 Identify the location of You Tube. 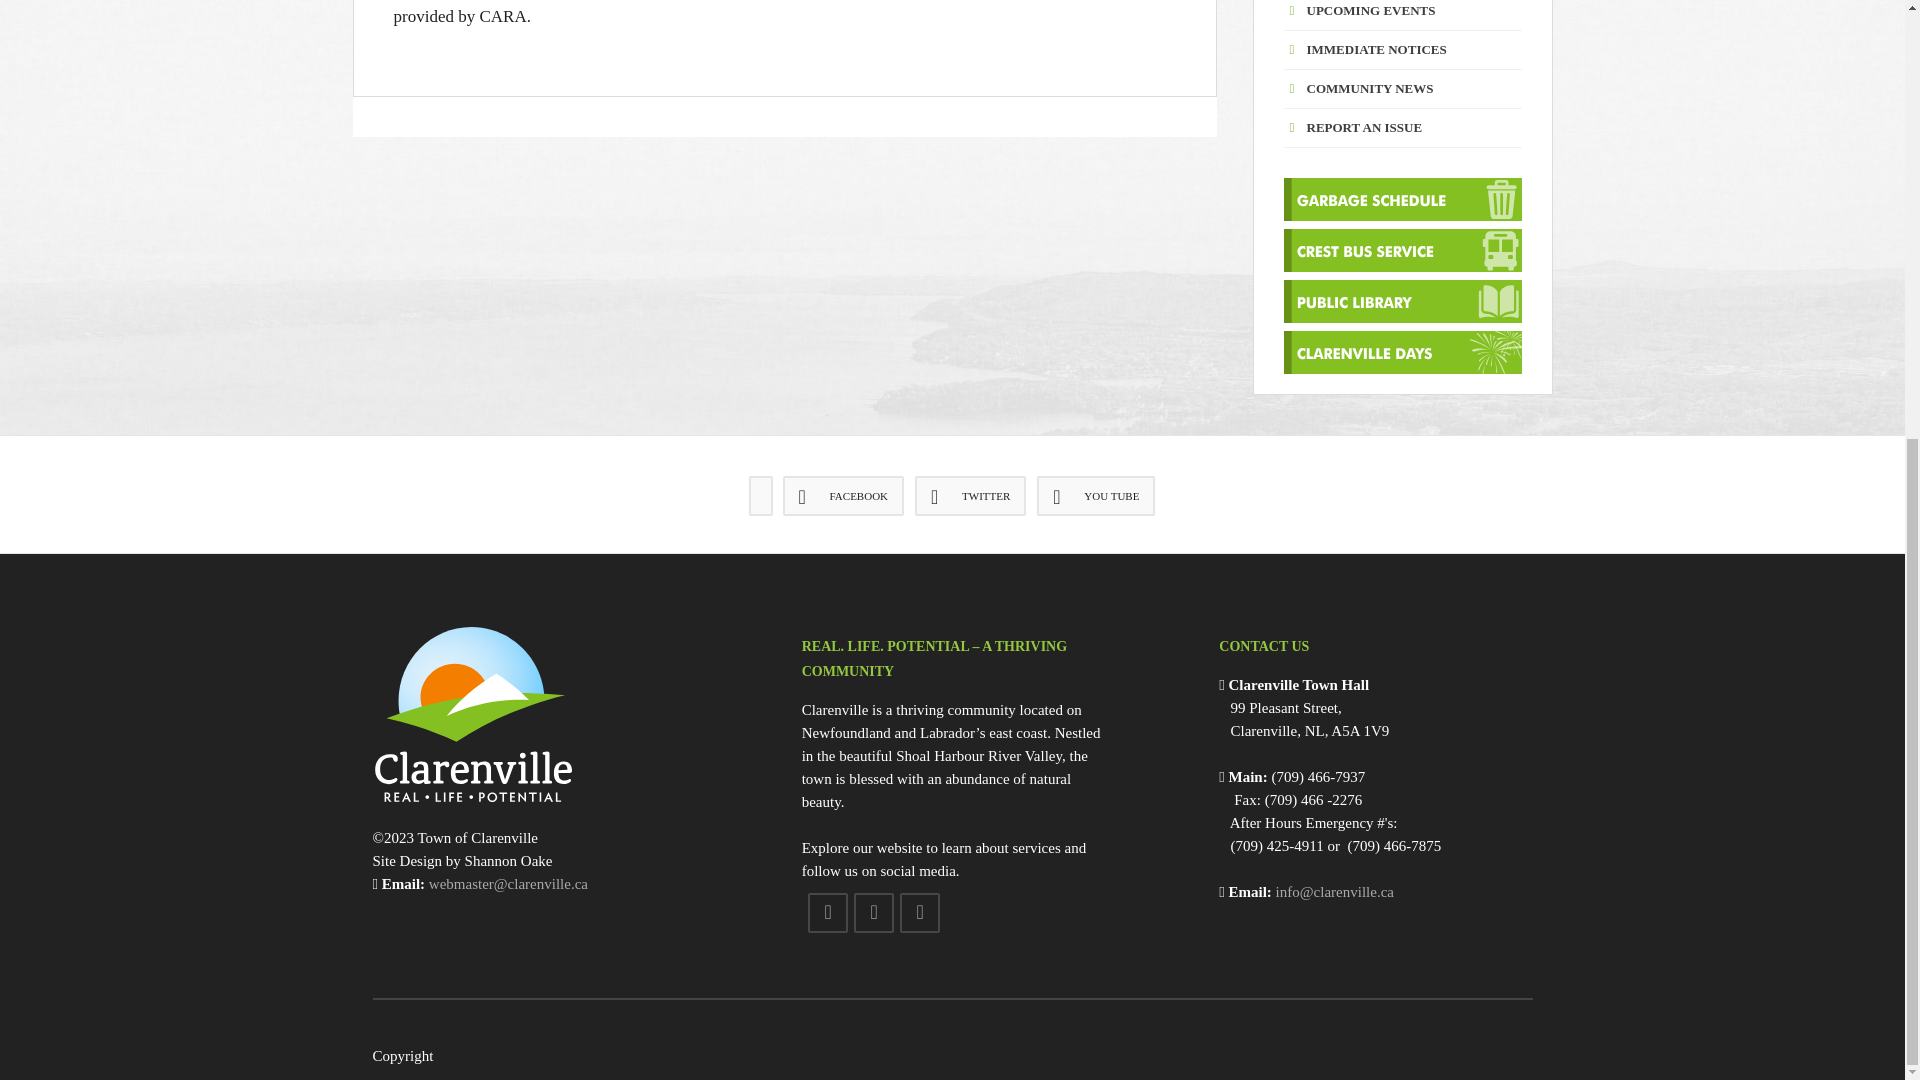
(1096, 496).